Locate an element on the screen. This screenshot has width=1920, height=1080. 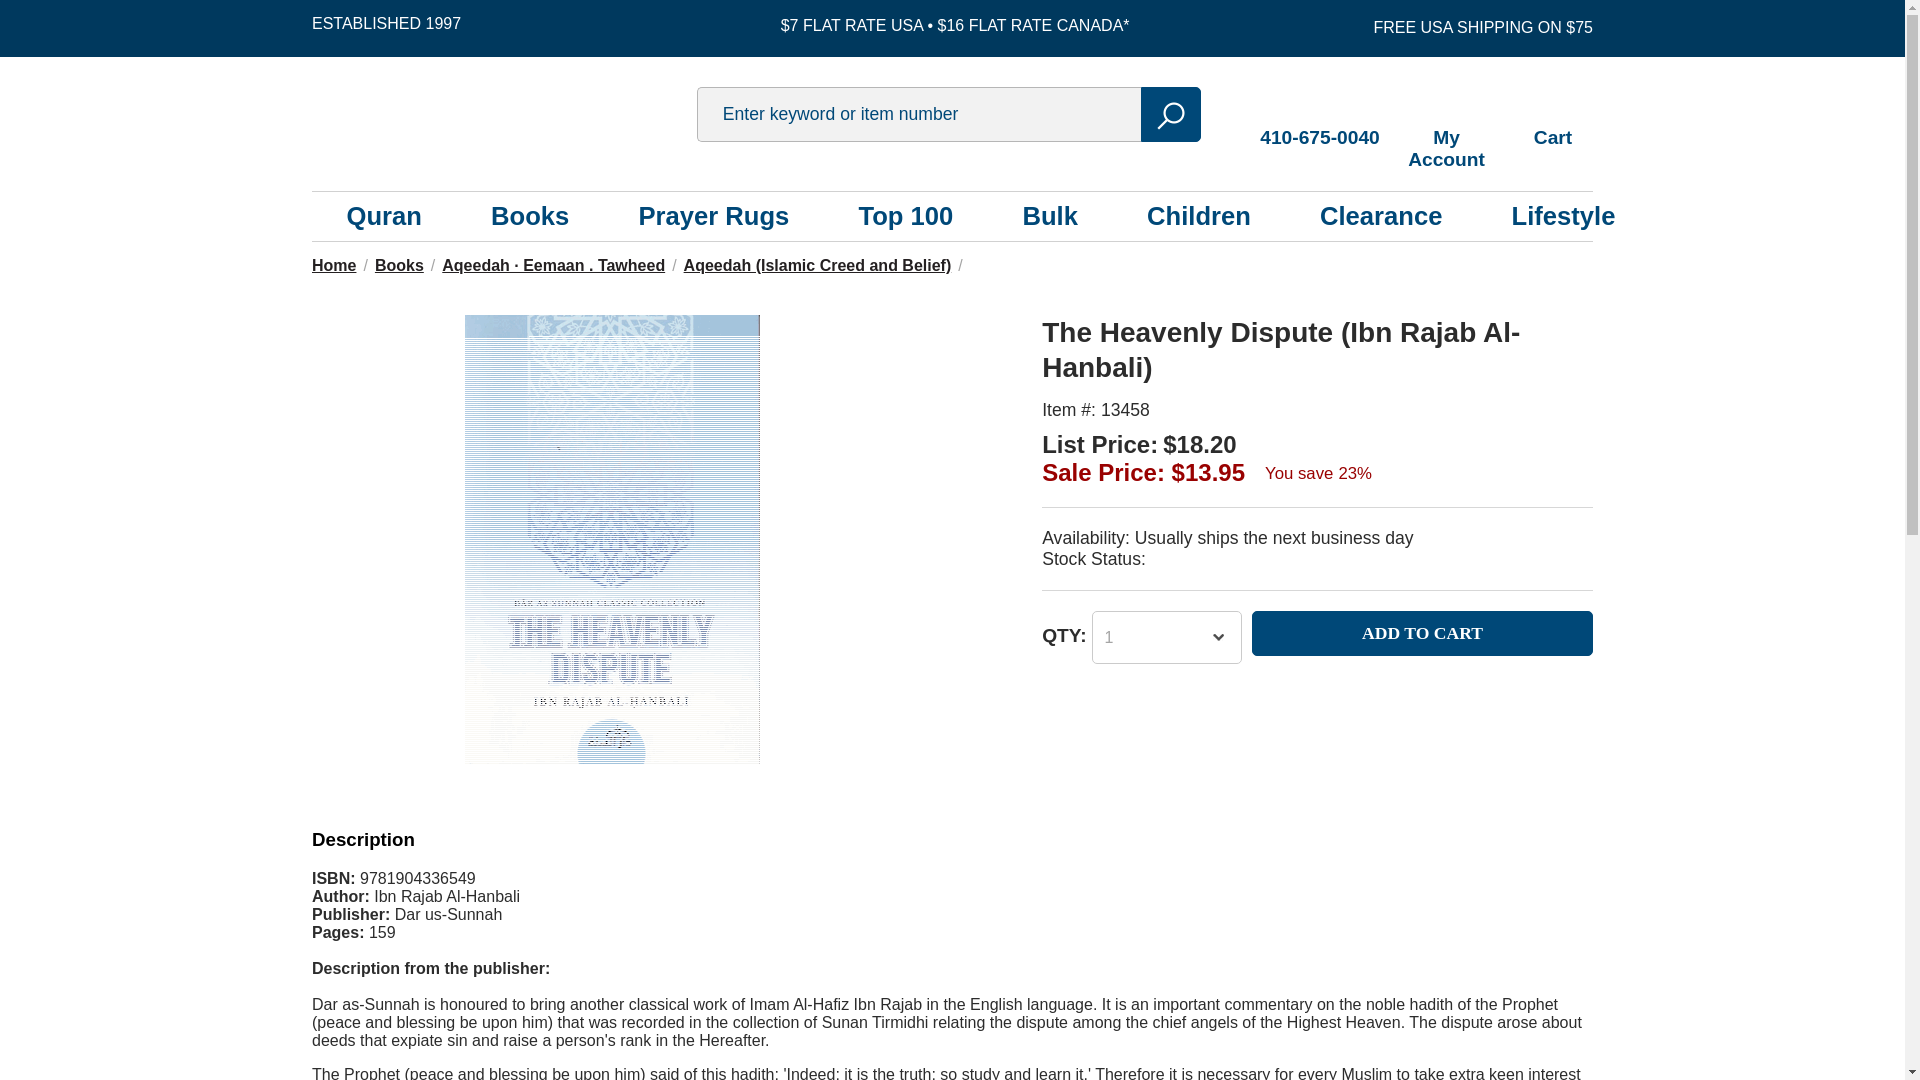
islamicbookstore.com is located at coordinates (497, 114).